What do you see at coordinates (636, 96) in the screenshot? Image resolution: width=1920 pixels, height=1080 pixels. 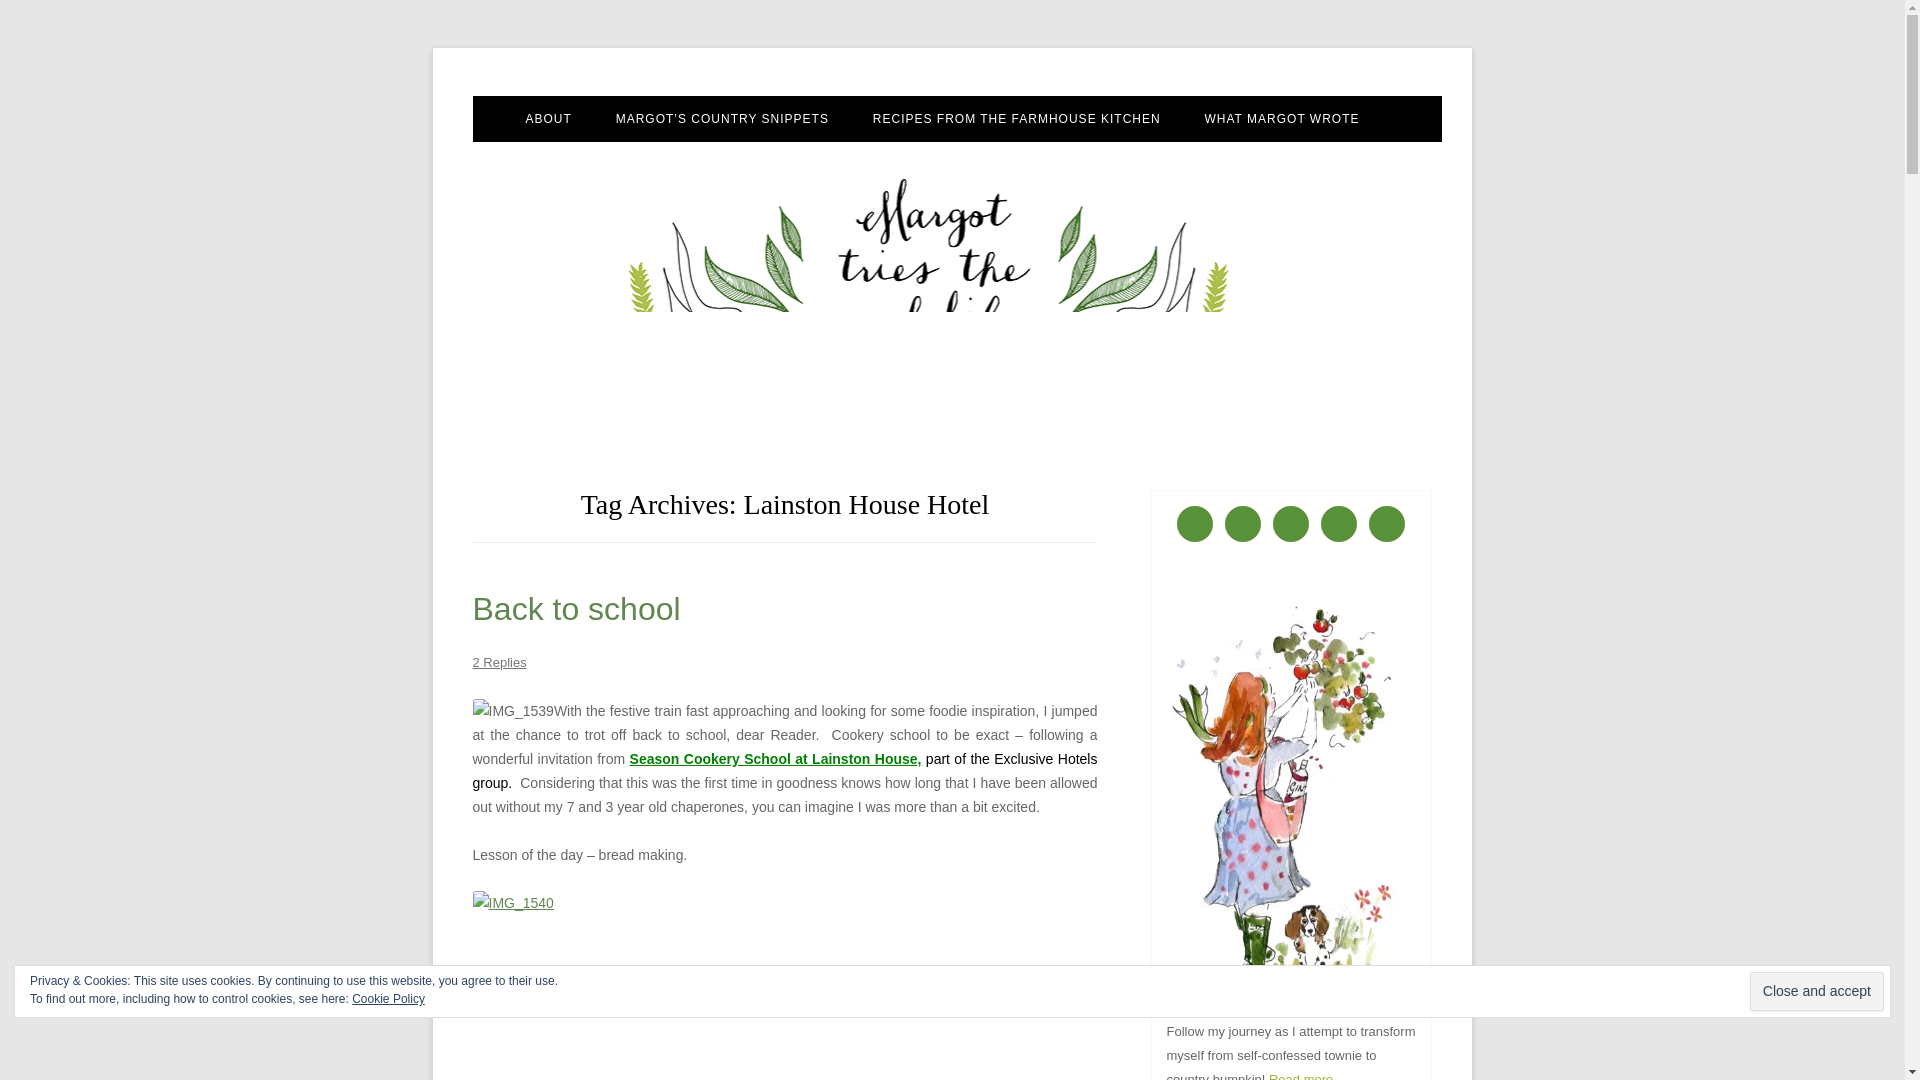 I see `Margot Tries the Good Life` at bounding box center [636, 96].